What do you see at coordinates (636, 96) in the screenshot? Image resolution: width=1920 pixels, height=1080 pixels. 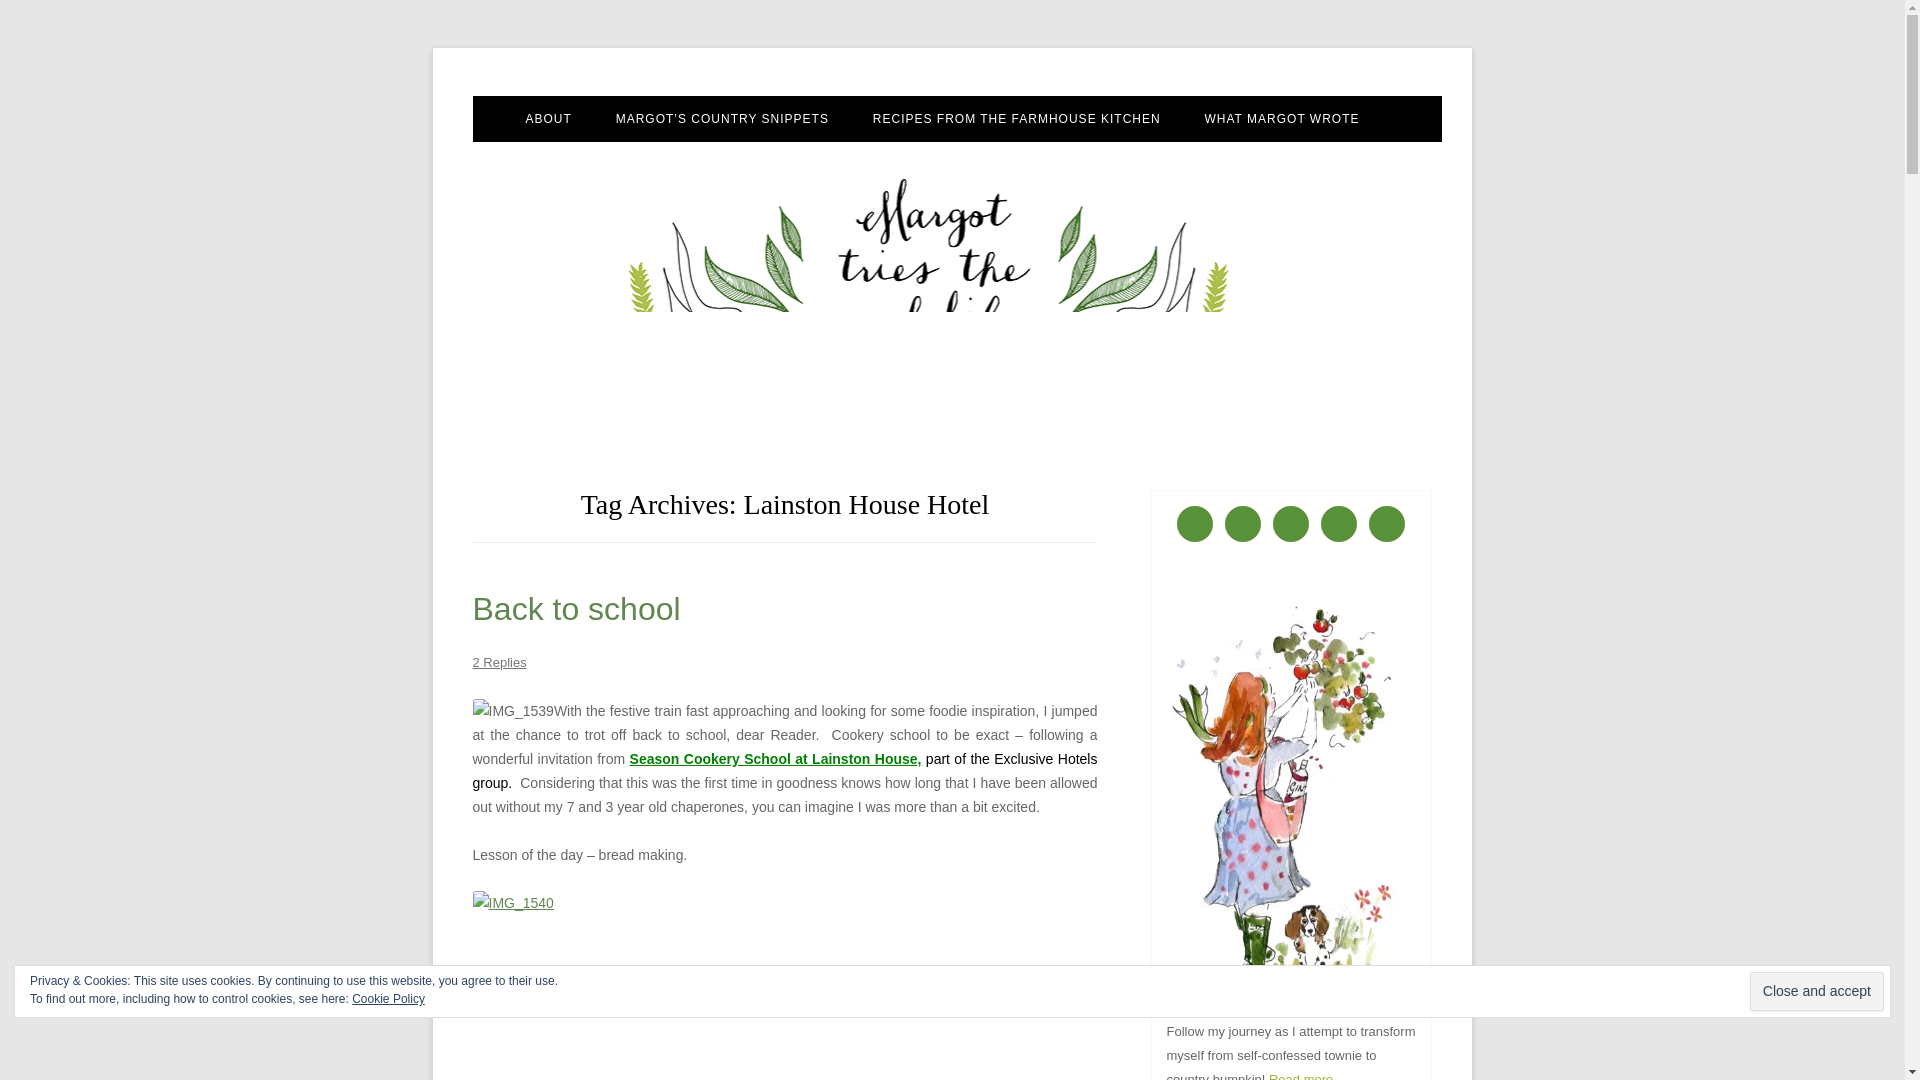 I see `Margot Tries the Good Life` at bounding box center [636, 96].